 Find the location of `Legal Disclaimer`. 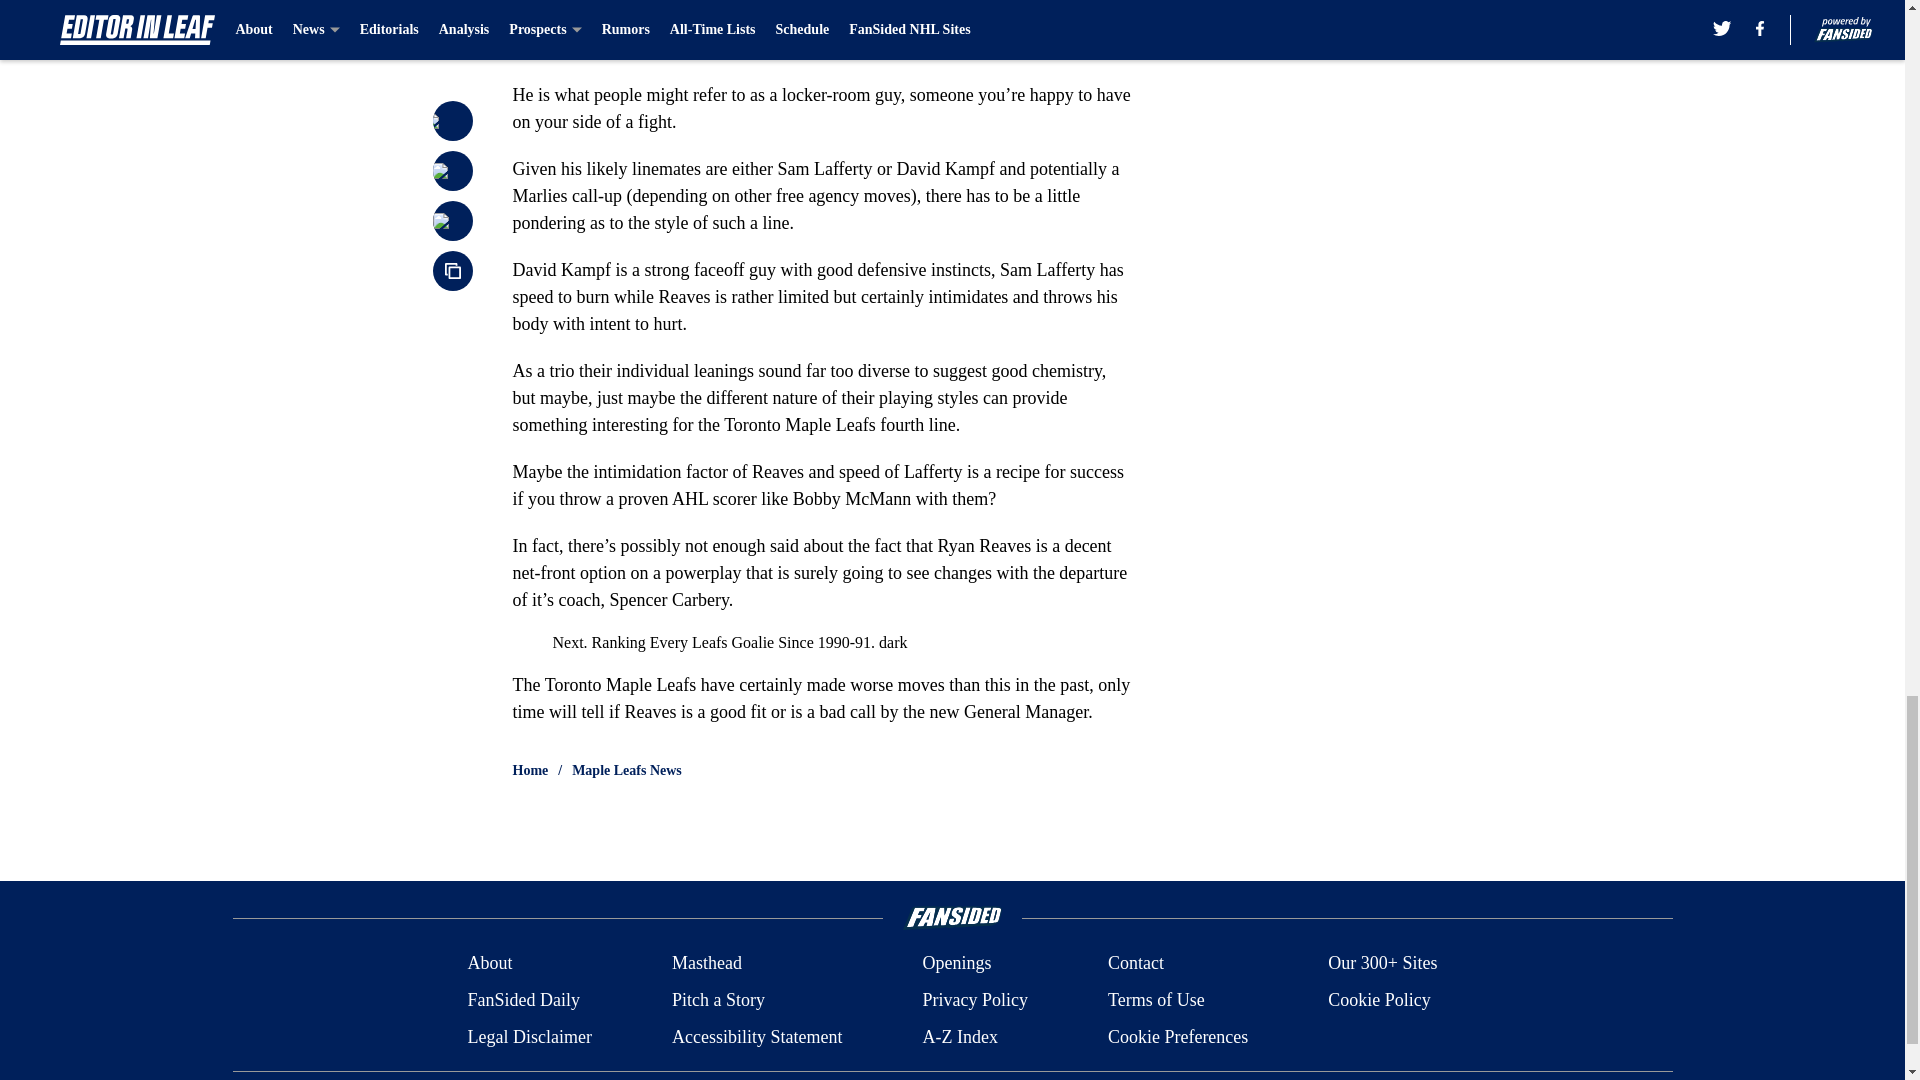

Legal Disclaimer is located at coordinates (528, 1036).